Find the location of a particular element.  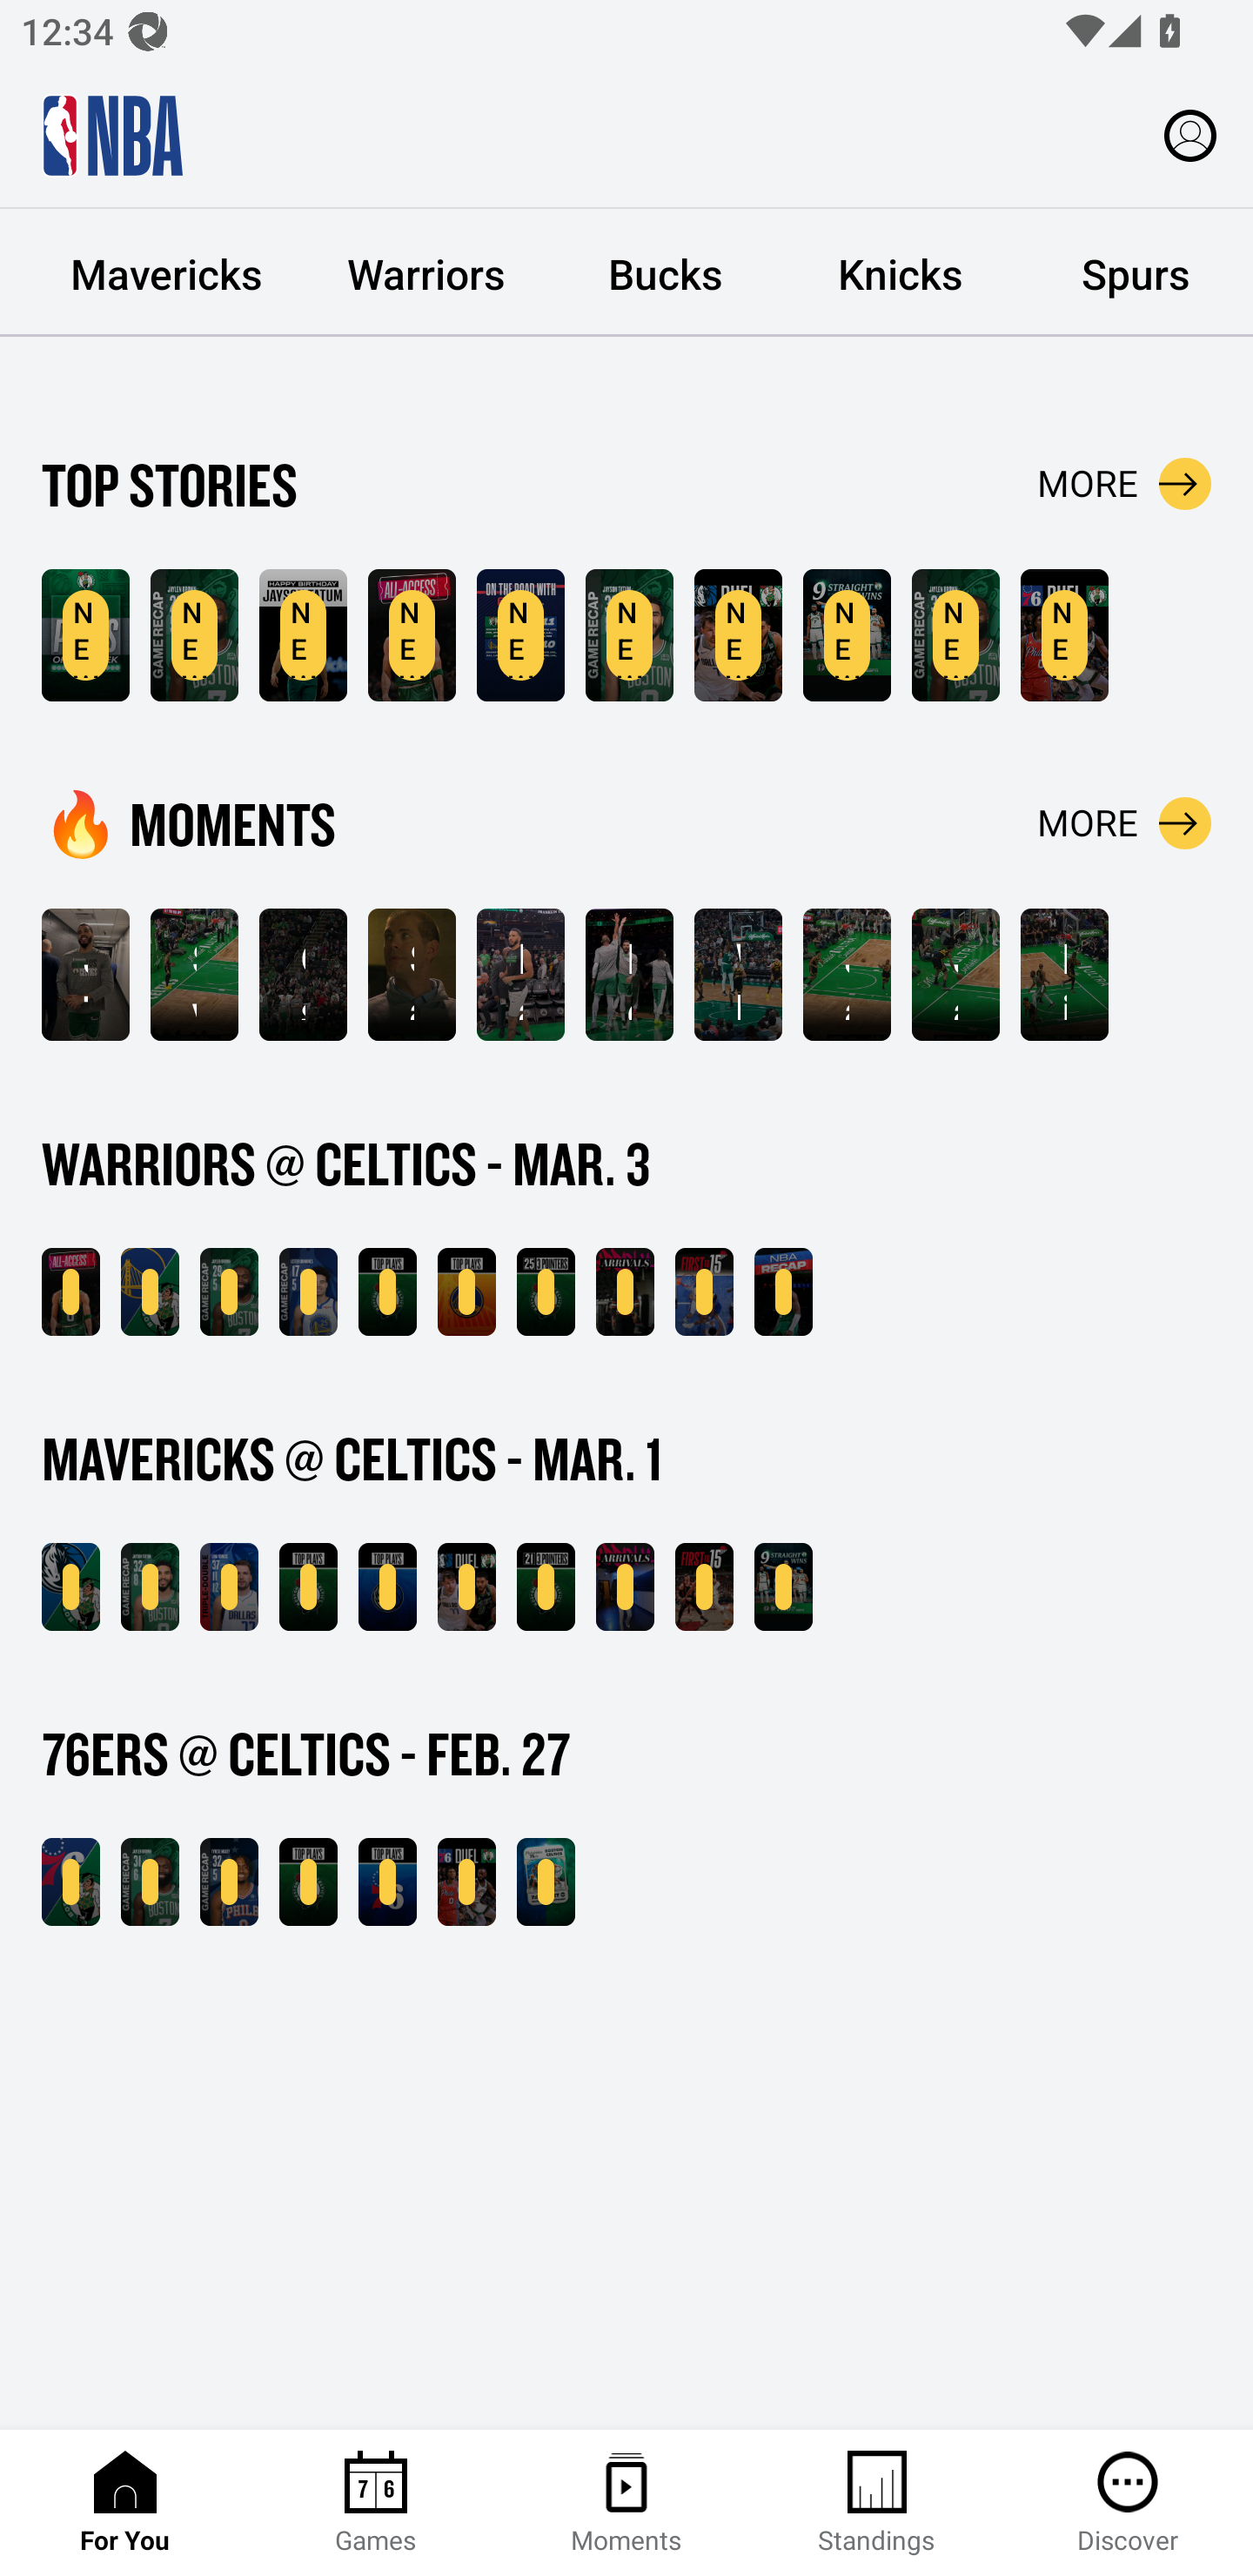

NEW BOS 138, DAL 110 - Mar 1 is located at coordinates (70, 1587).